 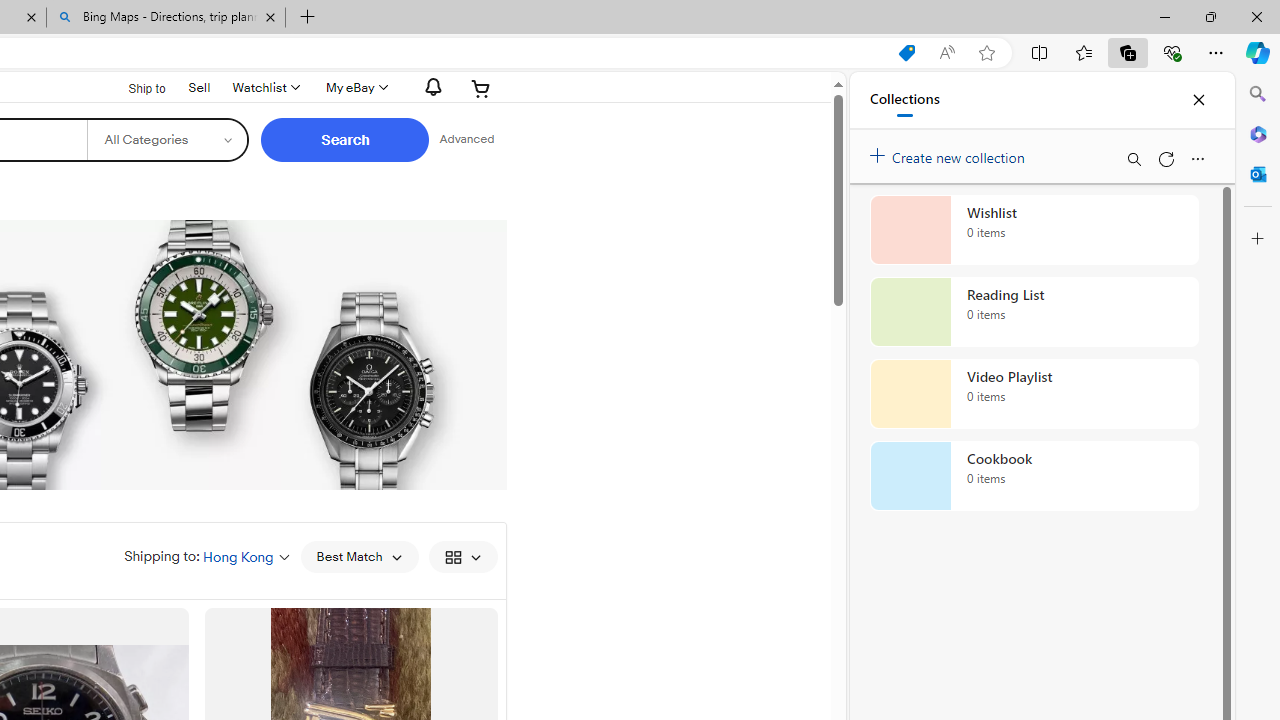 I want to click on Sort: Best Match, so click(x=358, y=556).